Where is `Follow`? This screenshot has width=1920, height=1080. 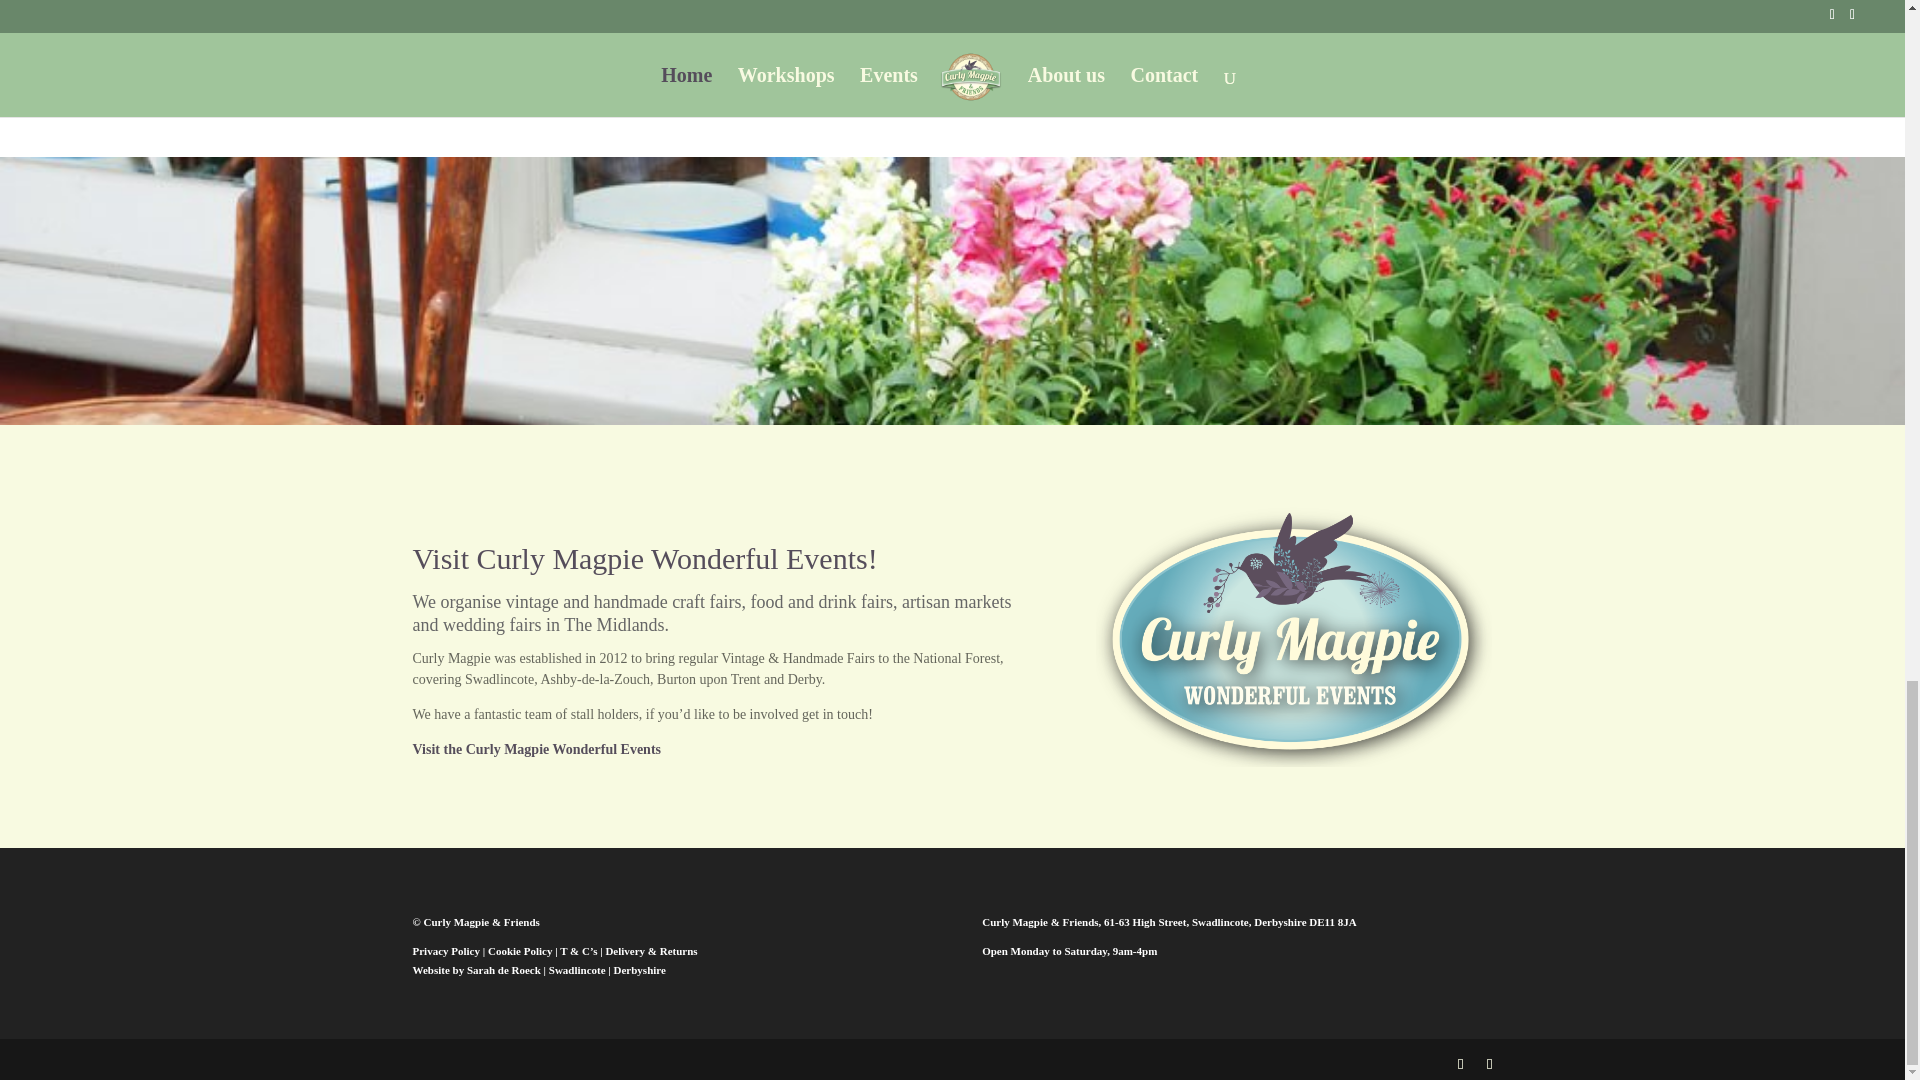
Follow is located at coordinates (613, 50).